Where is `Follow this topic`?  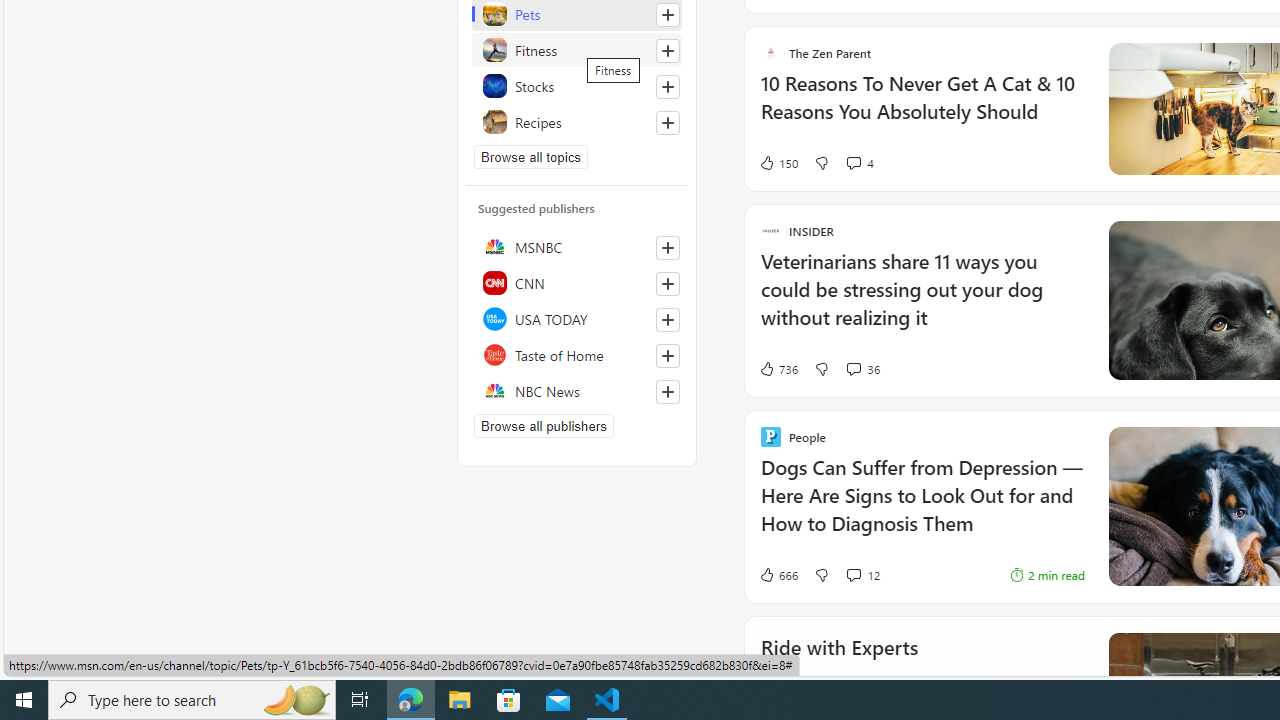
Follow this topic is located at coordinates (667, 122).